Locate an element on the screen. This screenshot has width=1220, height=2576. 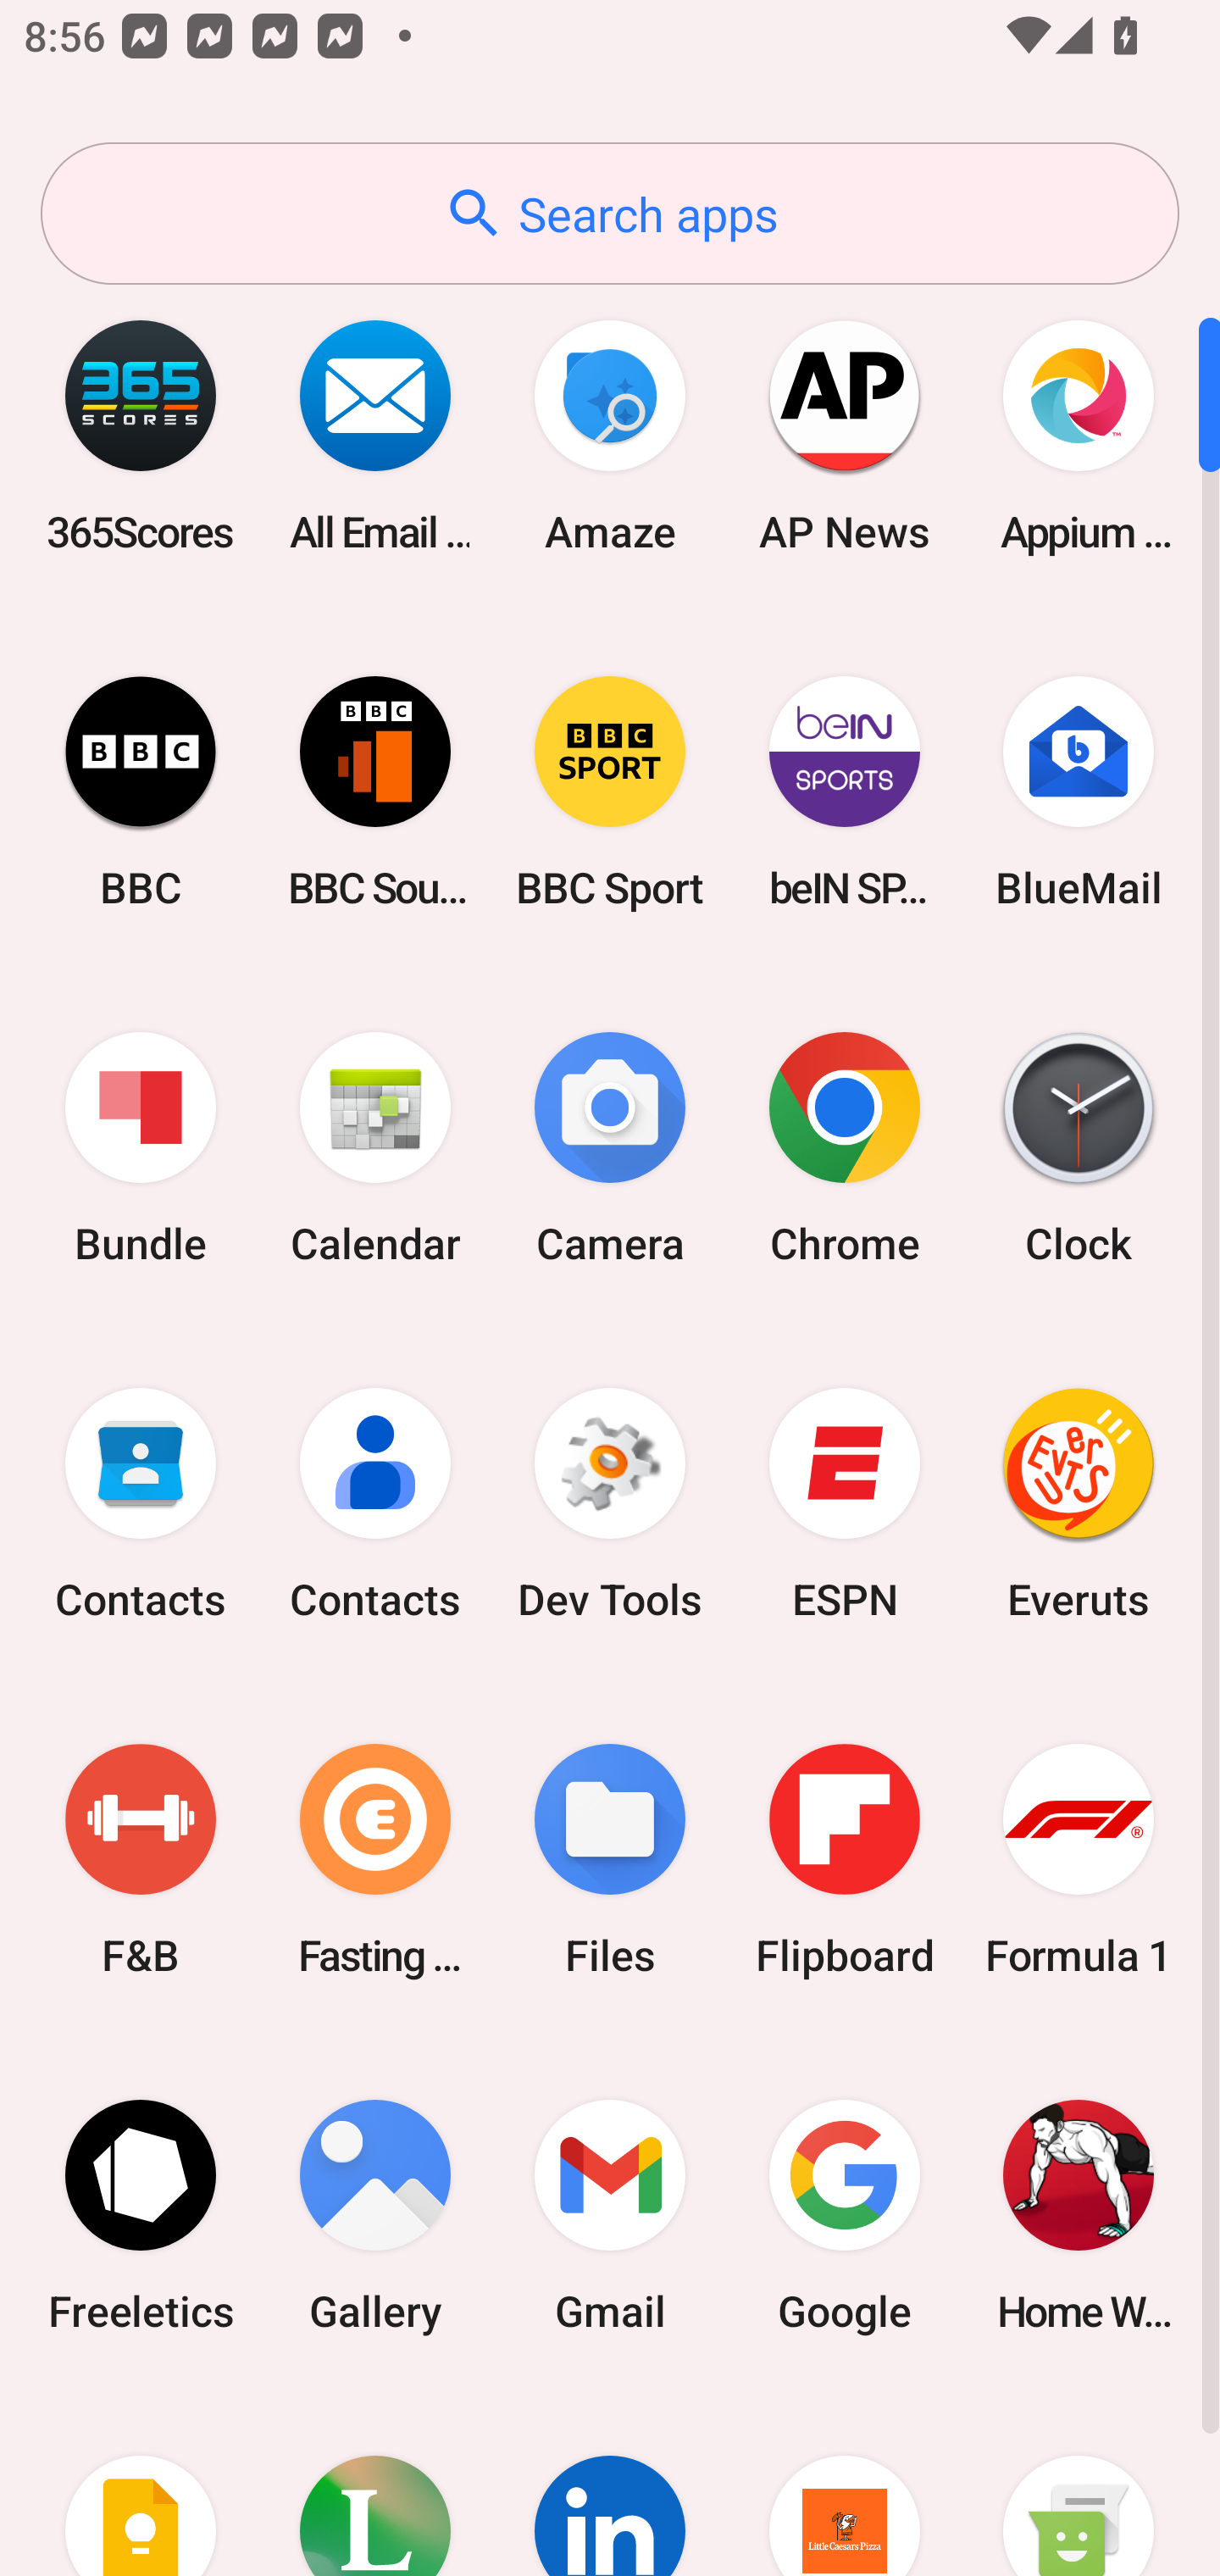
Clock is located at coordinates (1079, 1149).